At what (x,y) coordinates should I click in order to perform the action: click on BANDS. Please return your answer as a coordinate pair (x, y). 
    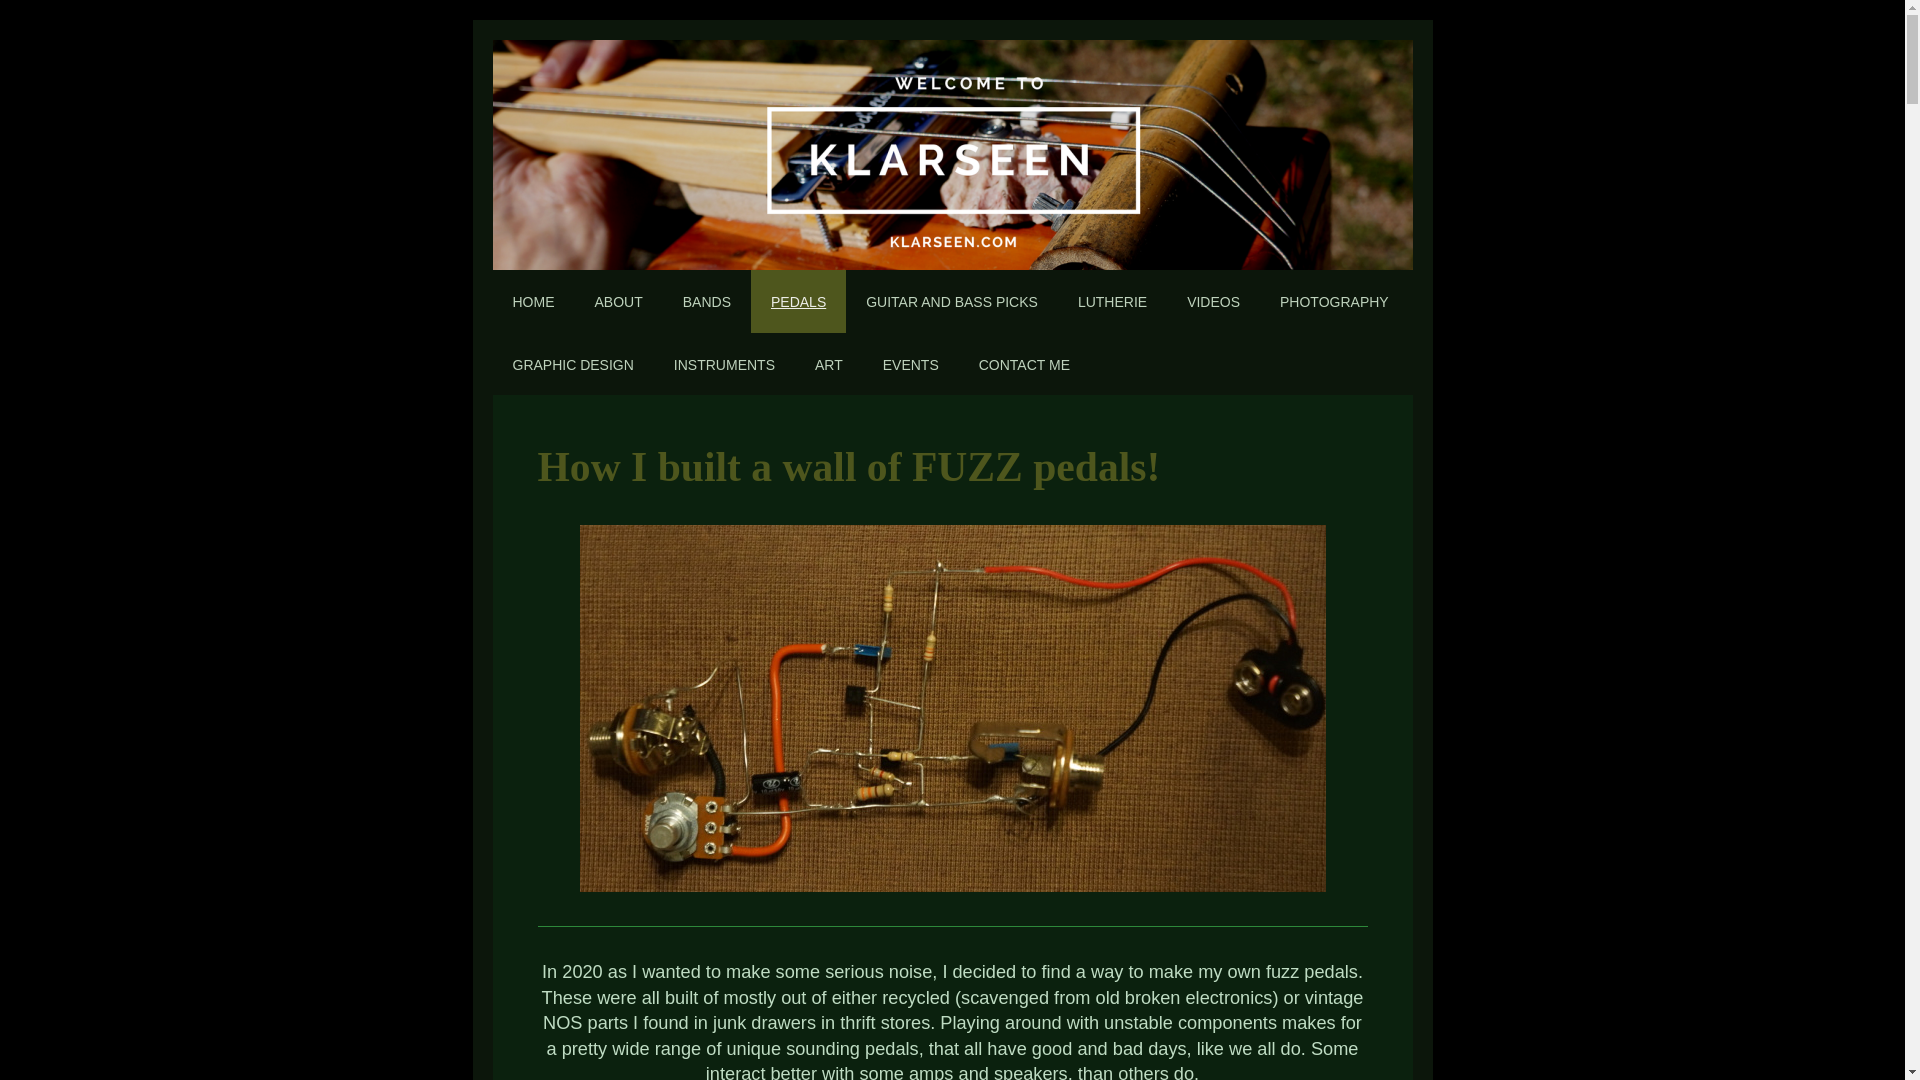
    Looking at the image, I should click on (706, 301).